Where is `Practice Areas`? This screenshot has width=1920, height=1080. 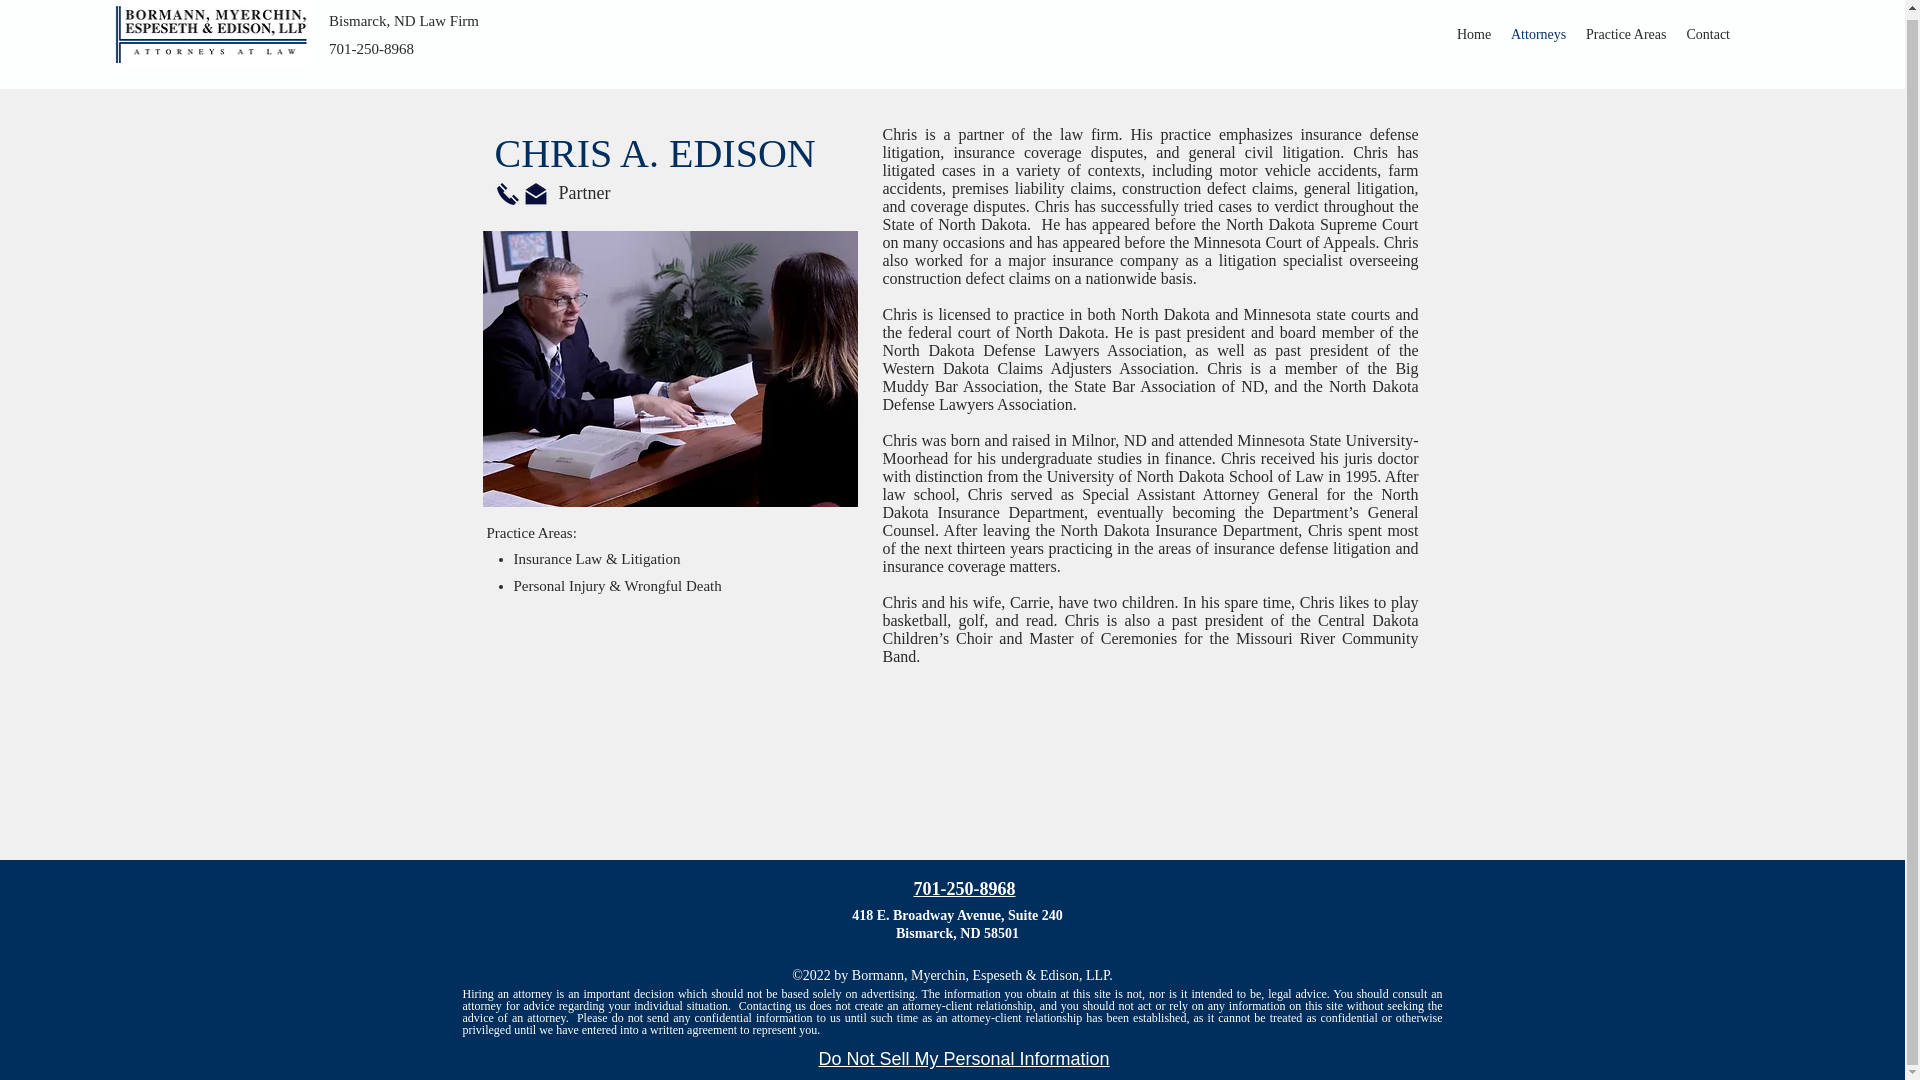 Practice Areas is located at coordinates (1626, 34).